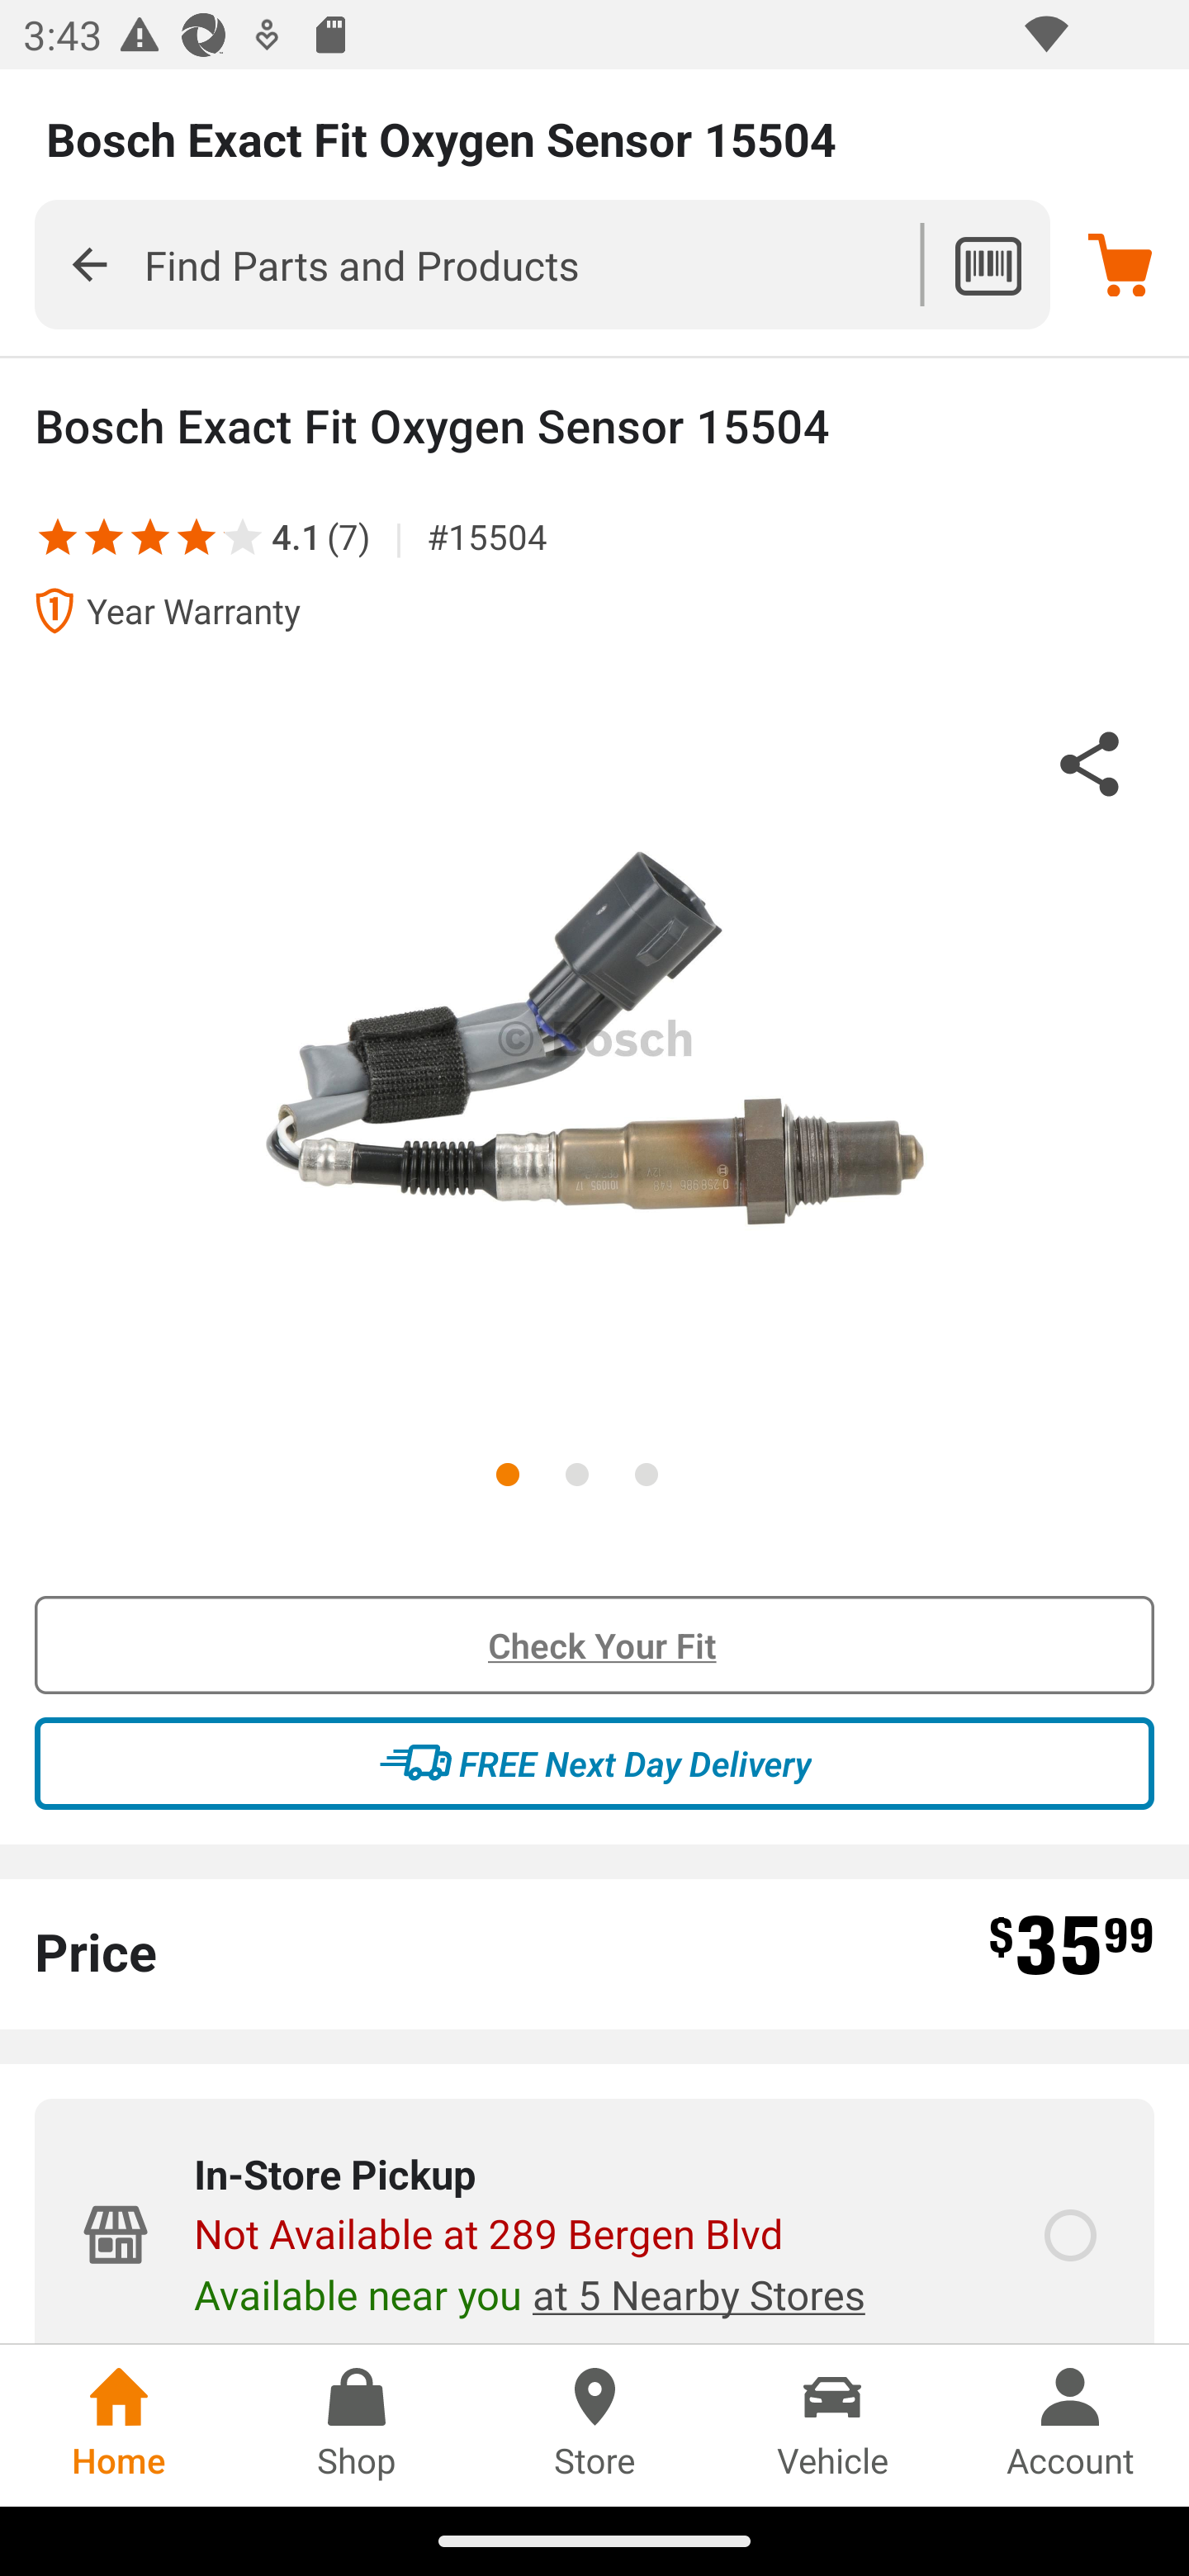  I want to click on , so click(104, 535).